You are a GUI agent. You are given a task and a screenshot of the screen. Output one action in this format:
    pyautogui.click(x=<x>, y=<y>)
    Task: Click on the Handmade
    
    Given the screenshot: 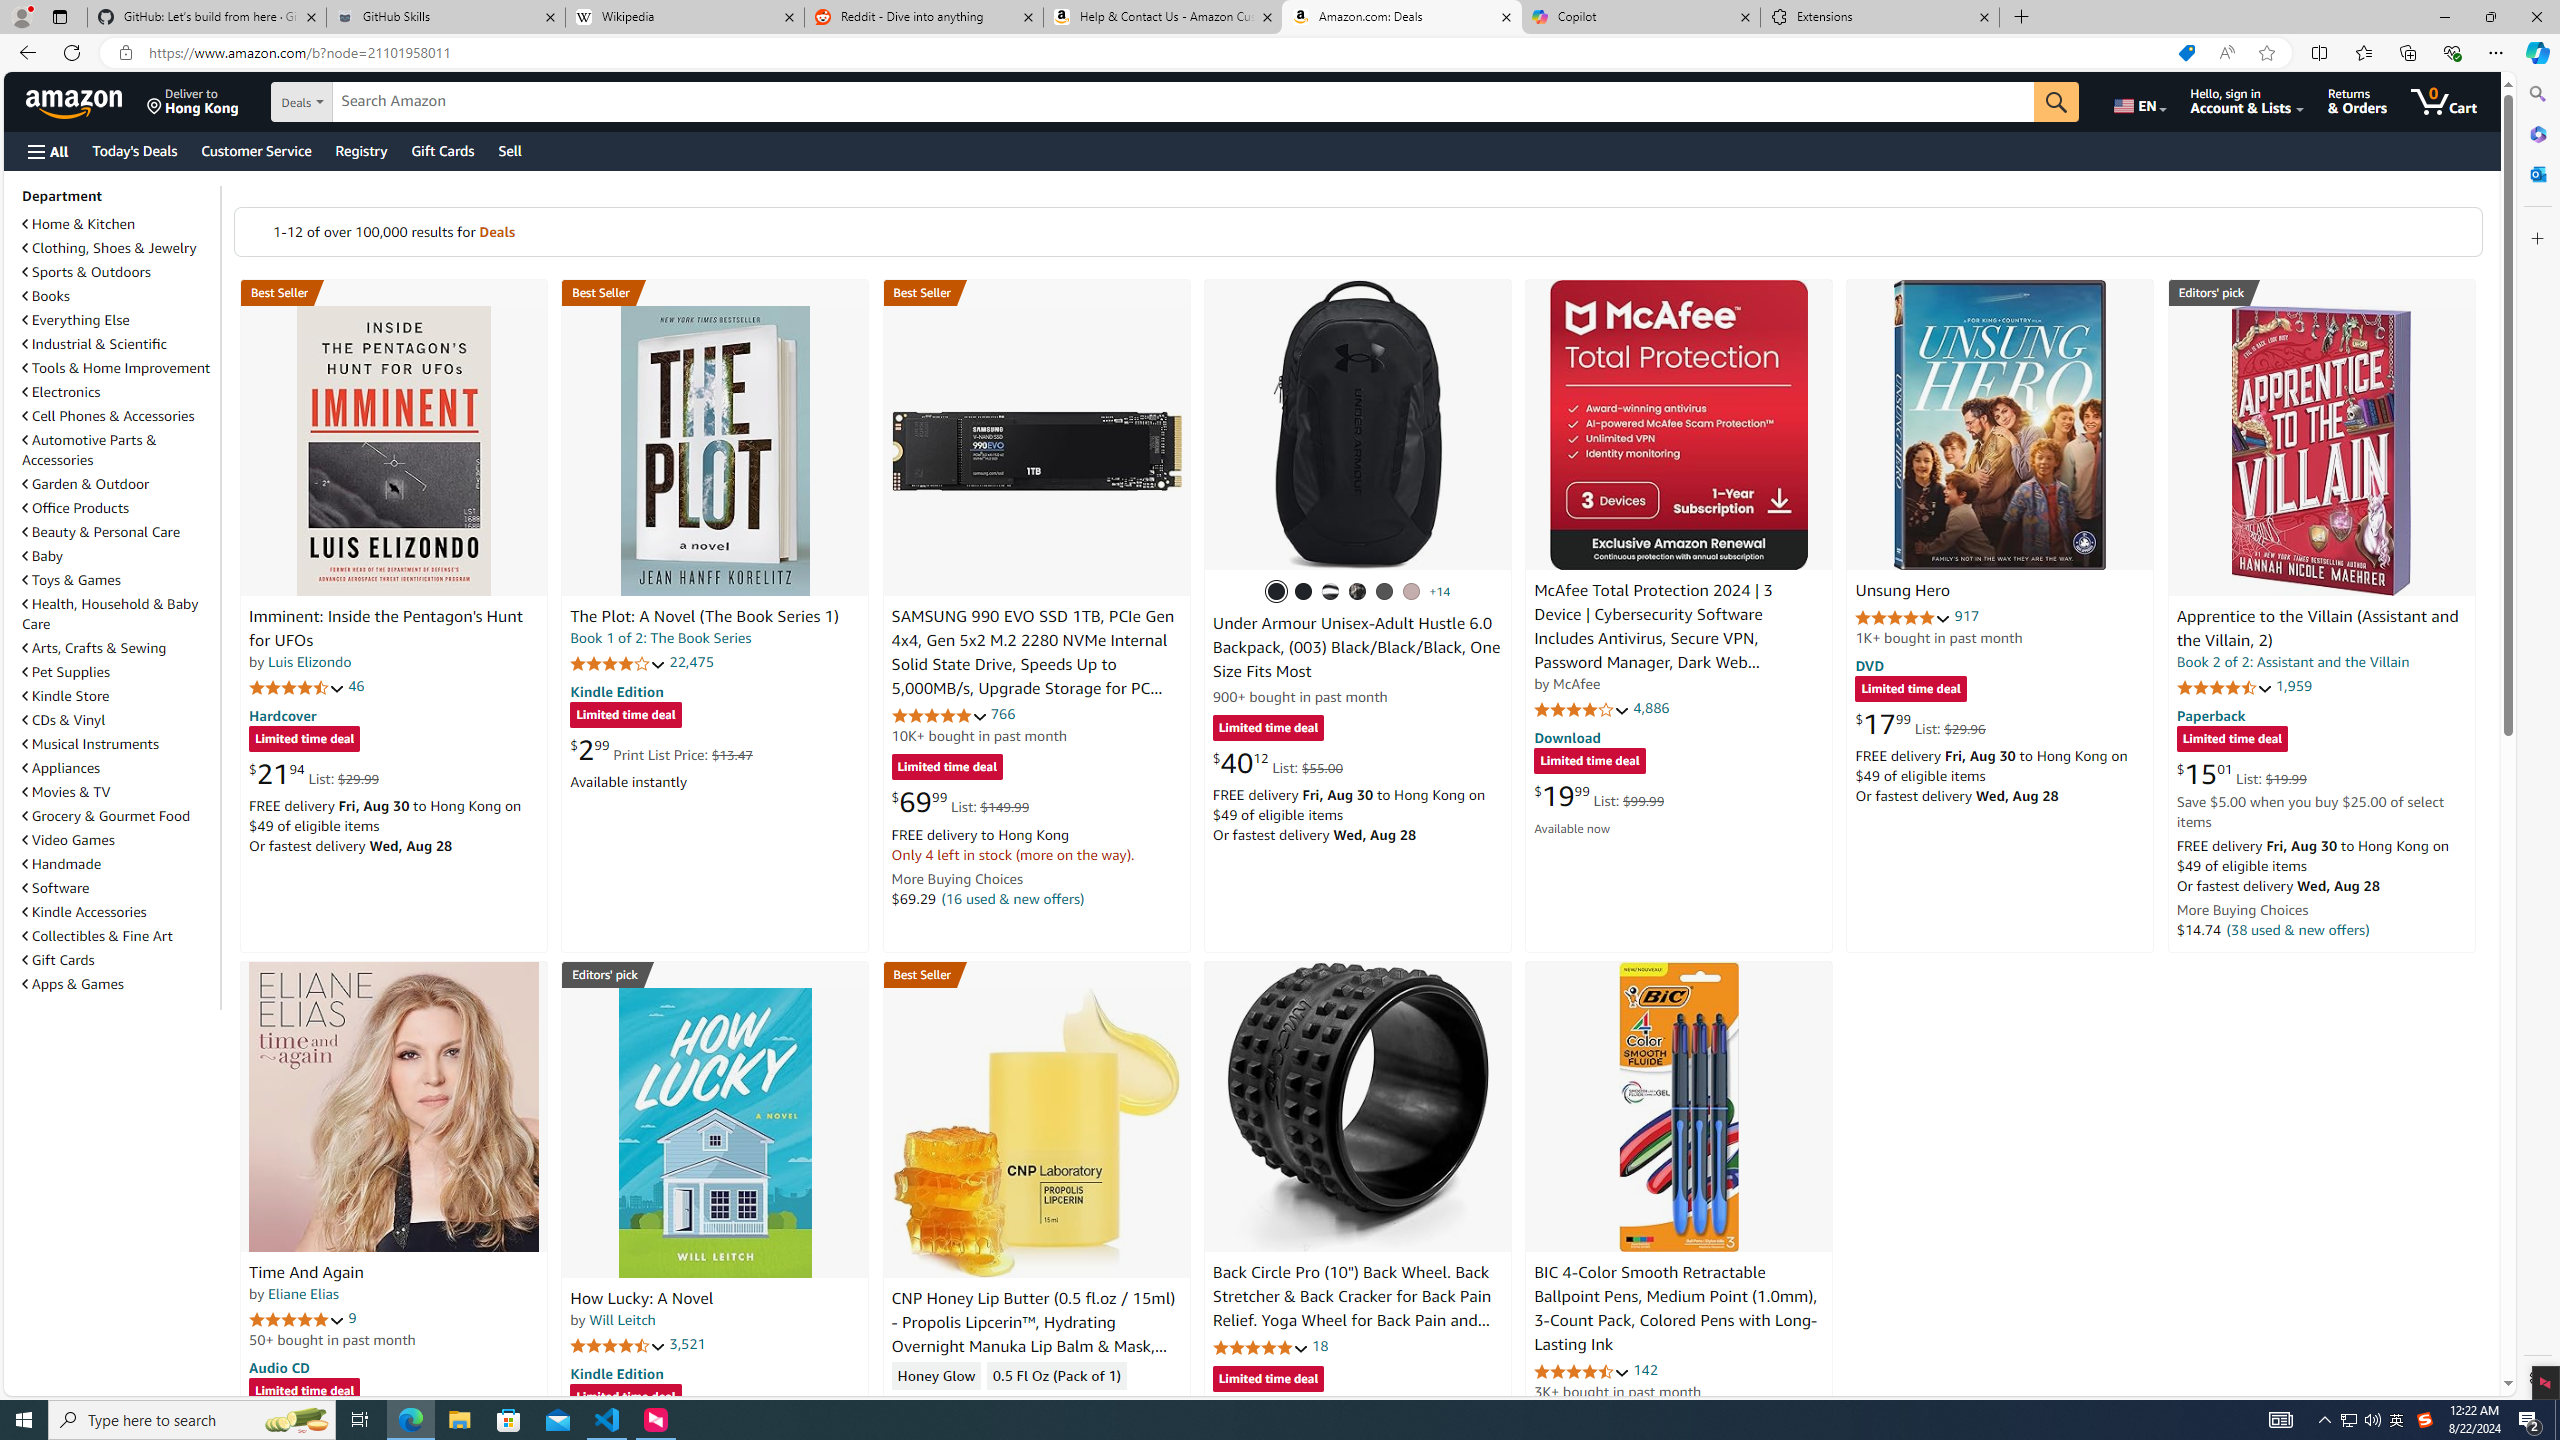 What is the action you would take?
    pyautogui.click(x=119, y=864)
    